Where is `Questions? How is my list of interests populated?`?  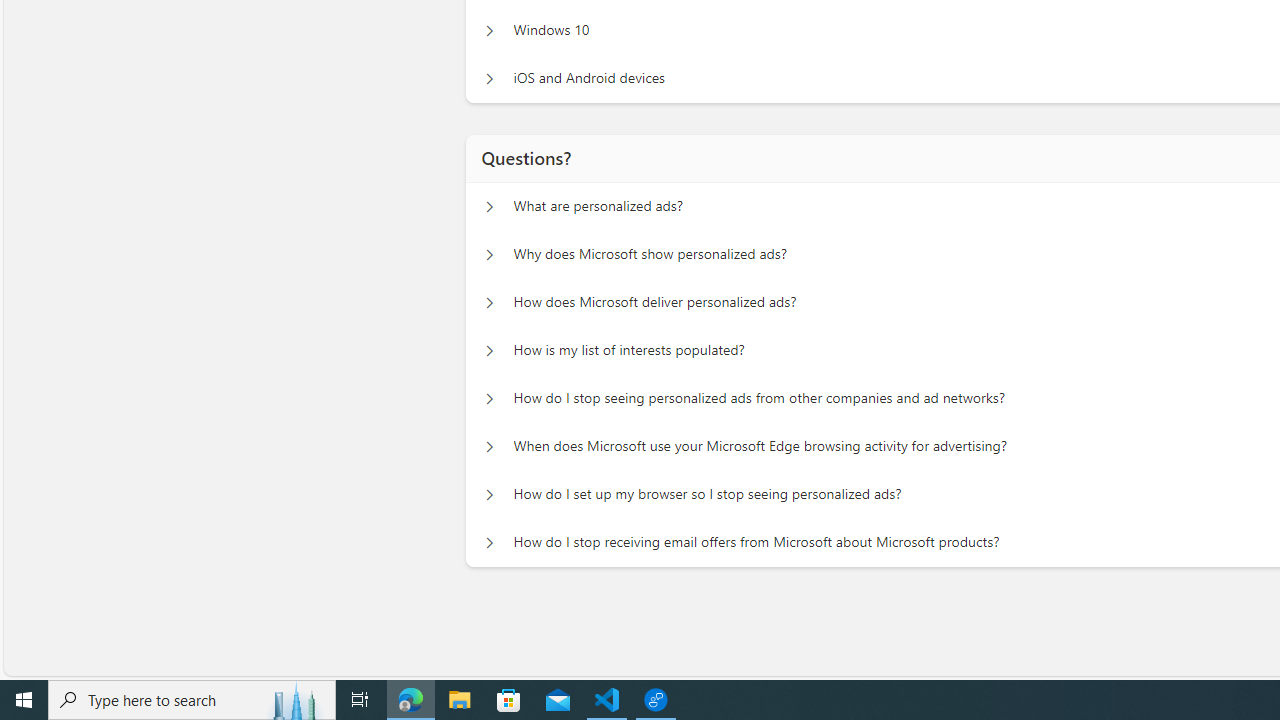
Questions? How is my list of interests populated? is located at coordinates (489, 350).